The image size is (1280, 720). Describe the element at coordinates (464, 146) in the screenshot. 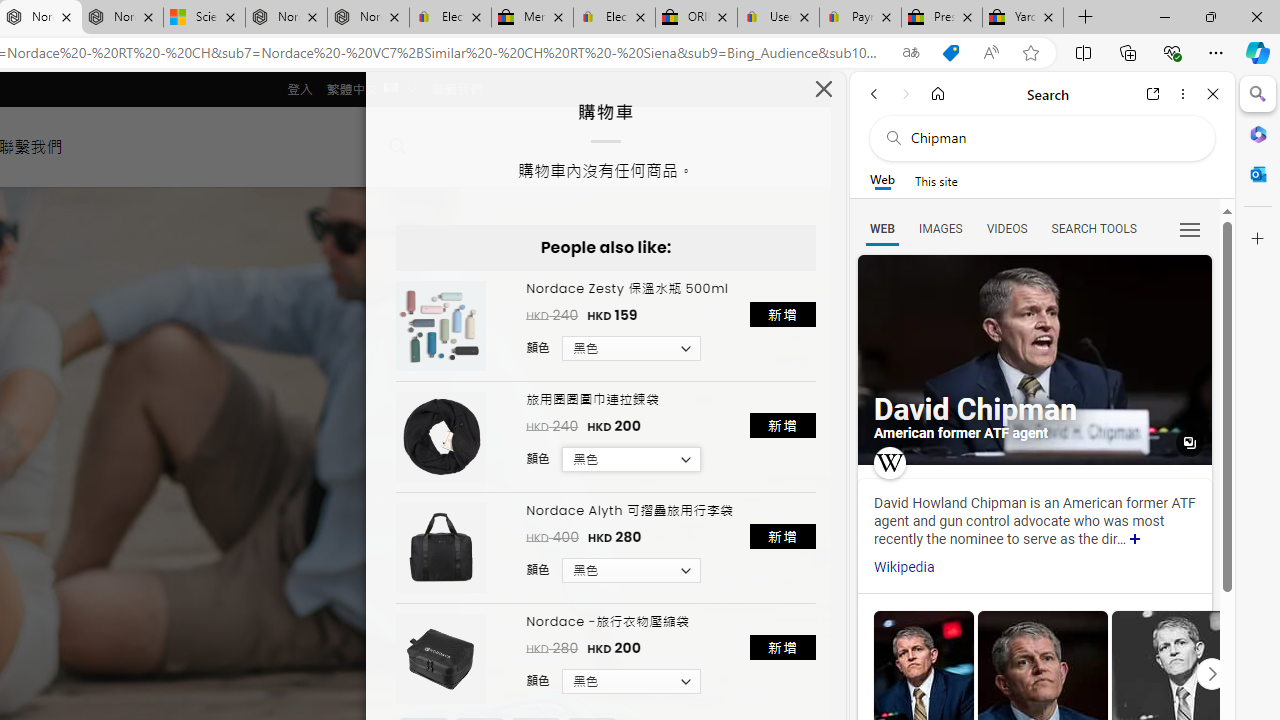

I see `  0  ` at that location.